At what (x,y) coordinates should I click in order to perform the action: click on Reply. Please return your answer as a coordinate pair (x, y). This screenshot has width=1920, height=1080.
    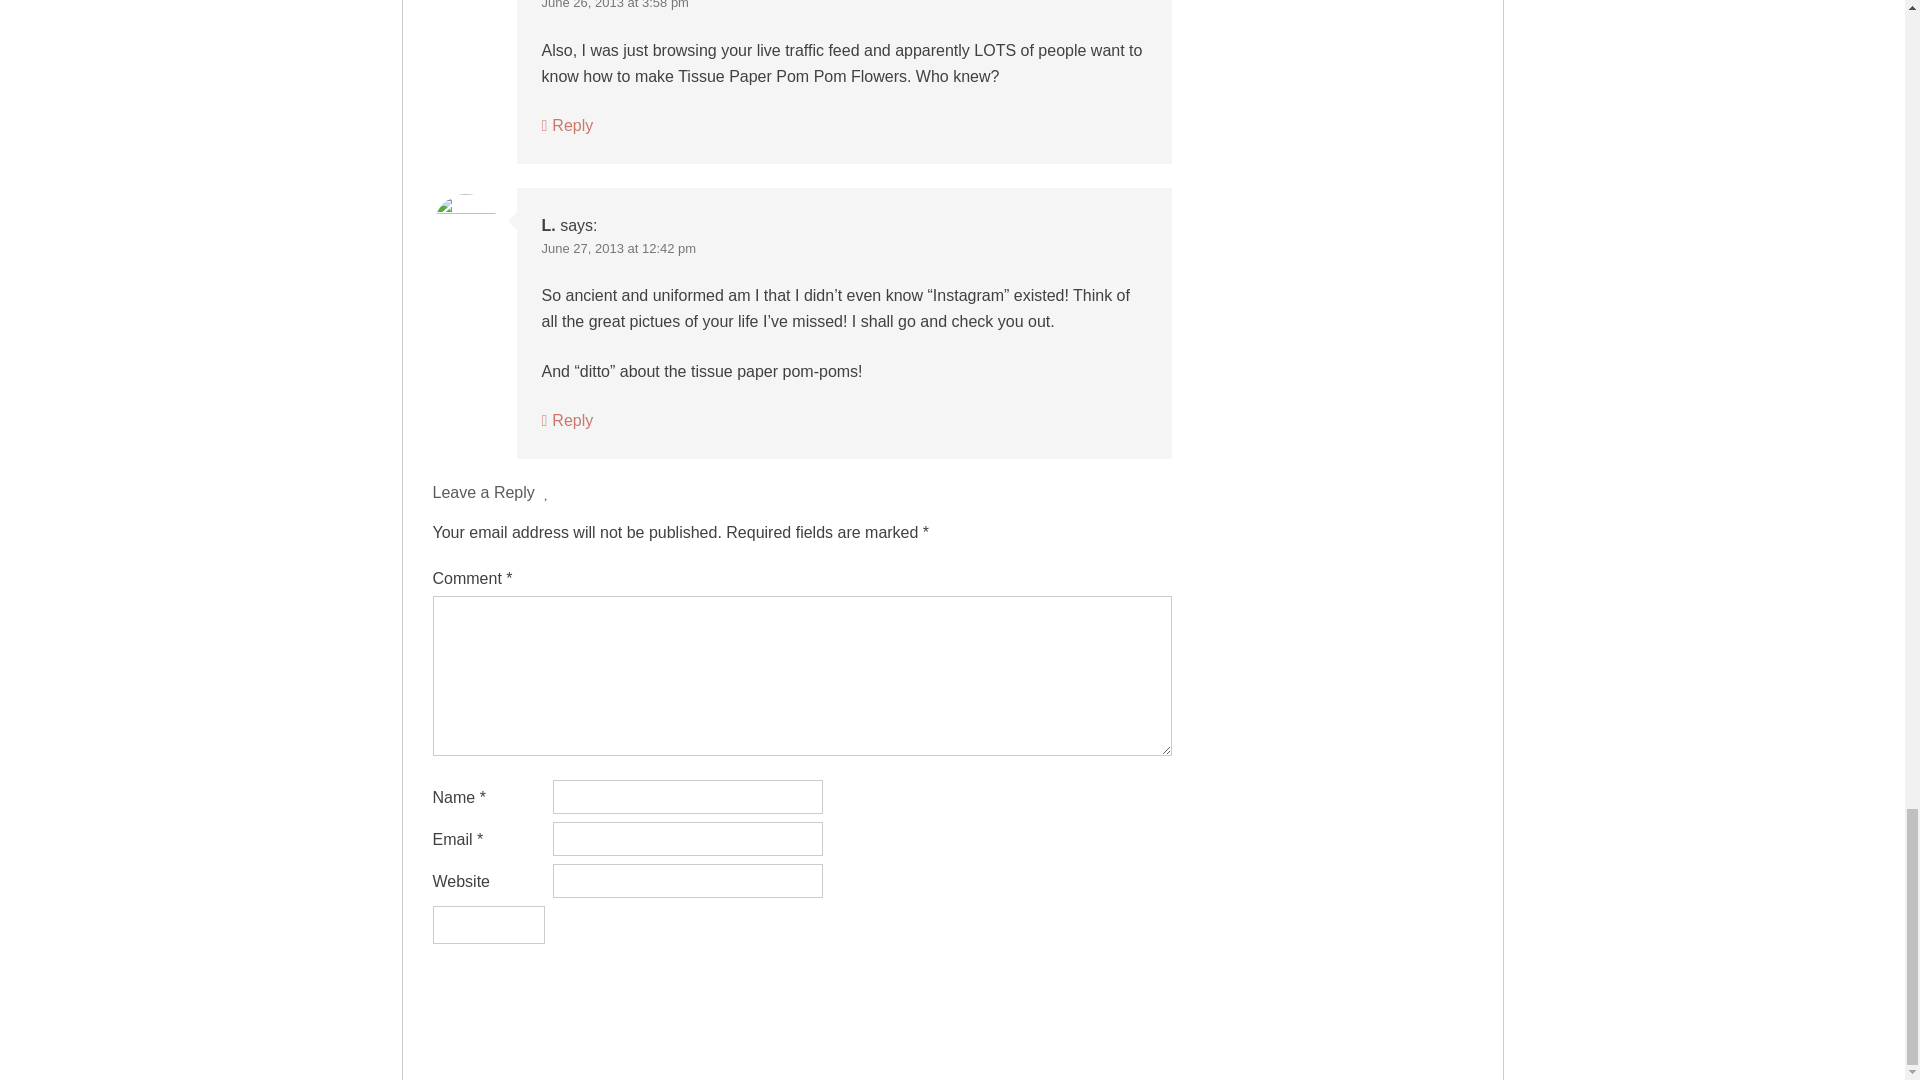
    Looking at the image, I should click on (567, 124).